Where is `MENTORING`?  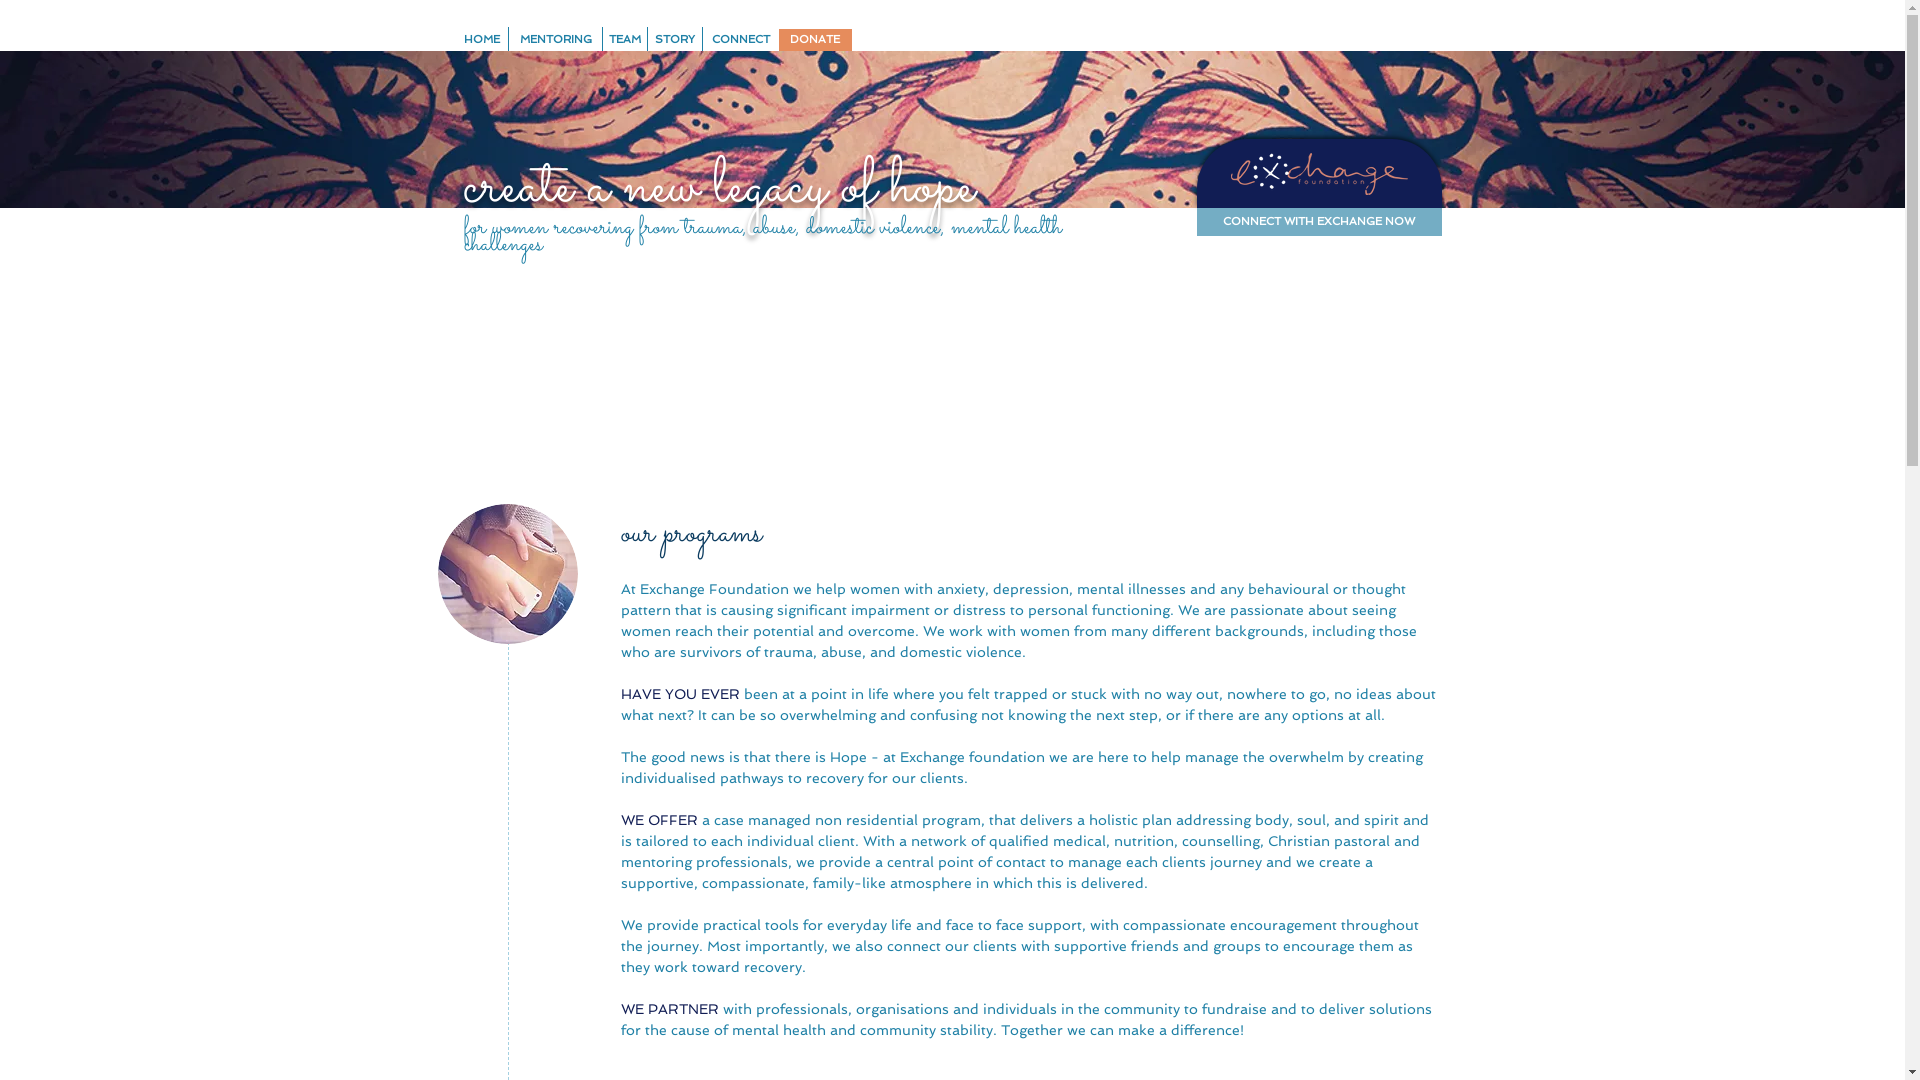
MENTORING is located at coordinates (556, 40).